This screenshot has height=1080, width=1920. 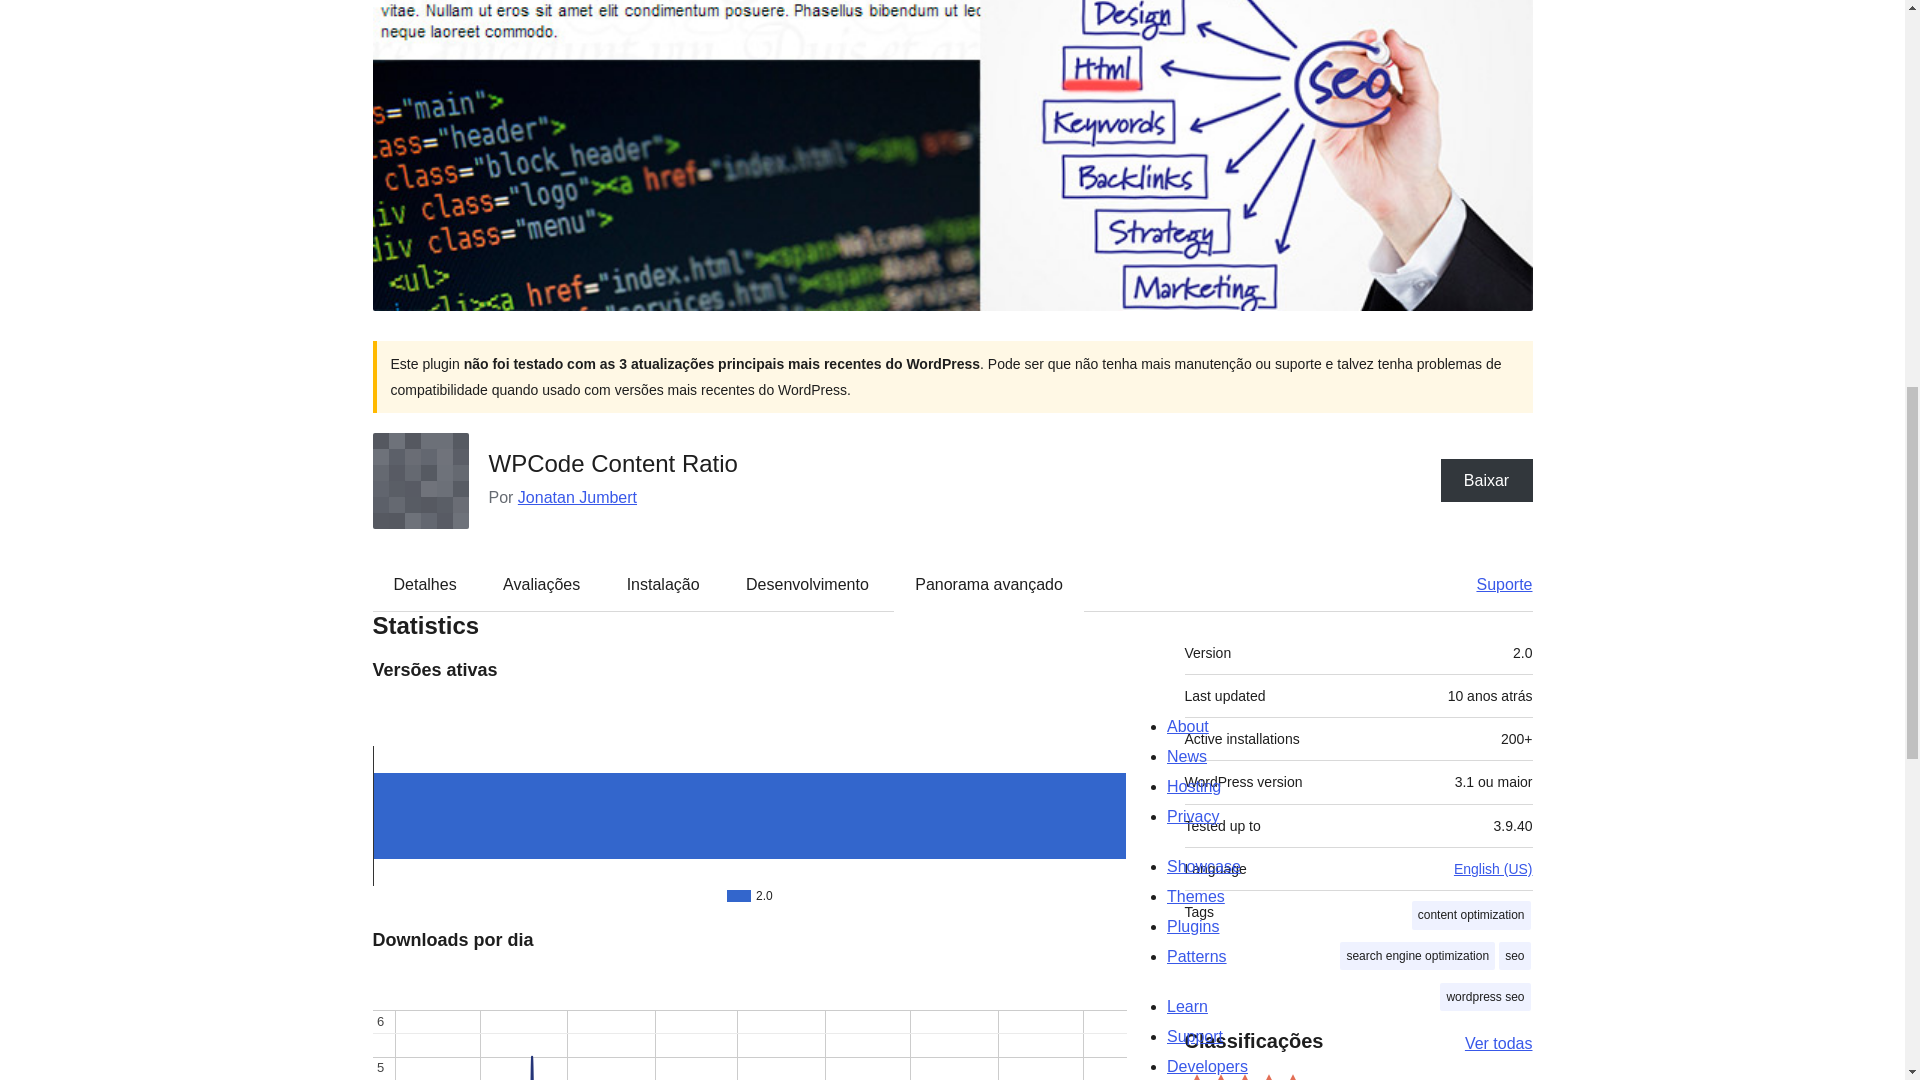 What do you see at coordinates (425, 585) in the screenshot?
I see `Detalhes` at bounding box center [425, 585].